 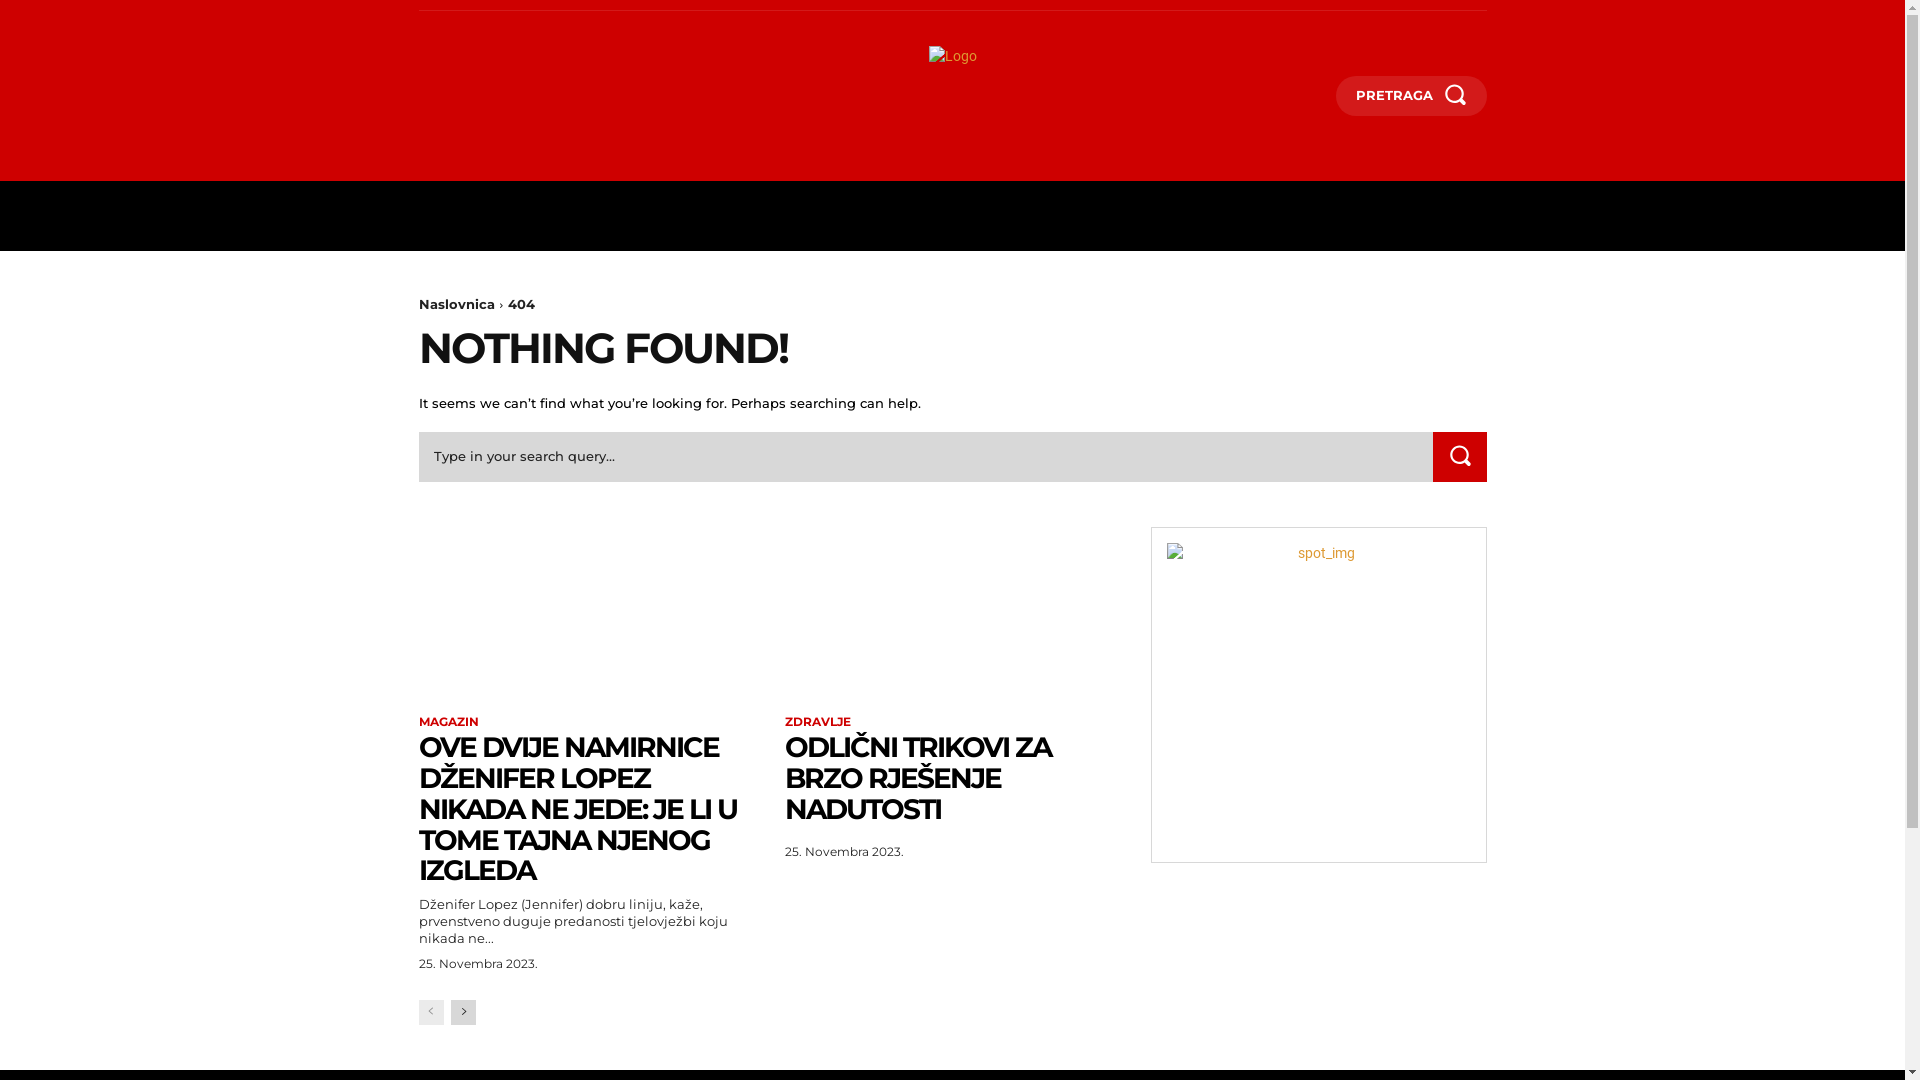 I want to click on PRETRAGA, so click(x=1412, y=96).